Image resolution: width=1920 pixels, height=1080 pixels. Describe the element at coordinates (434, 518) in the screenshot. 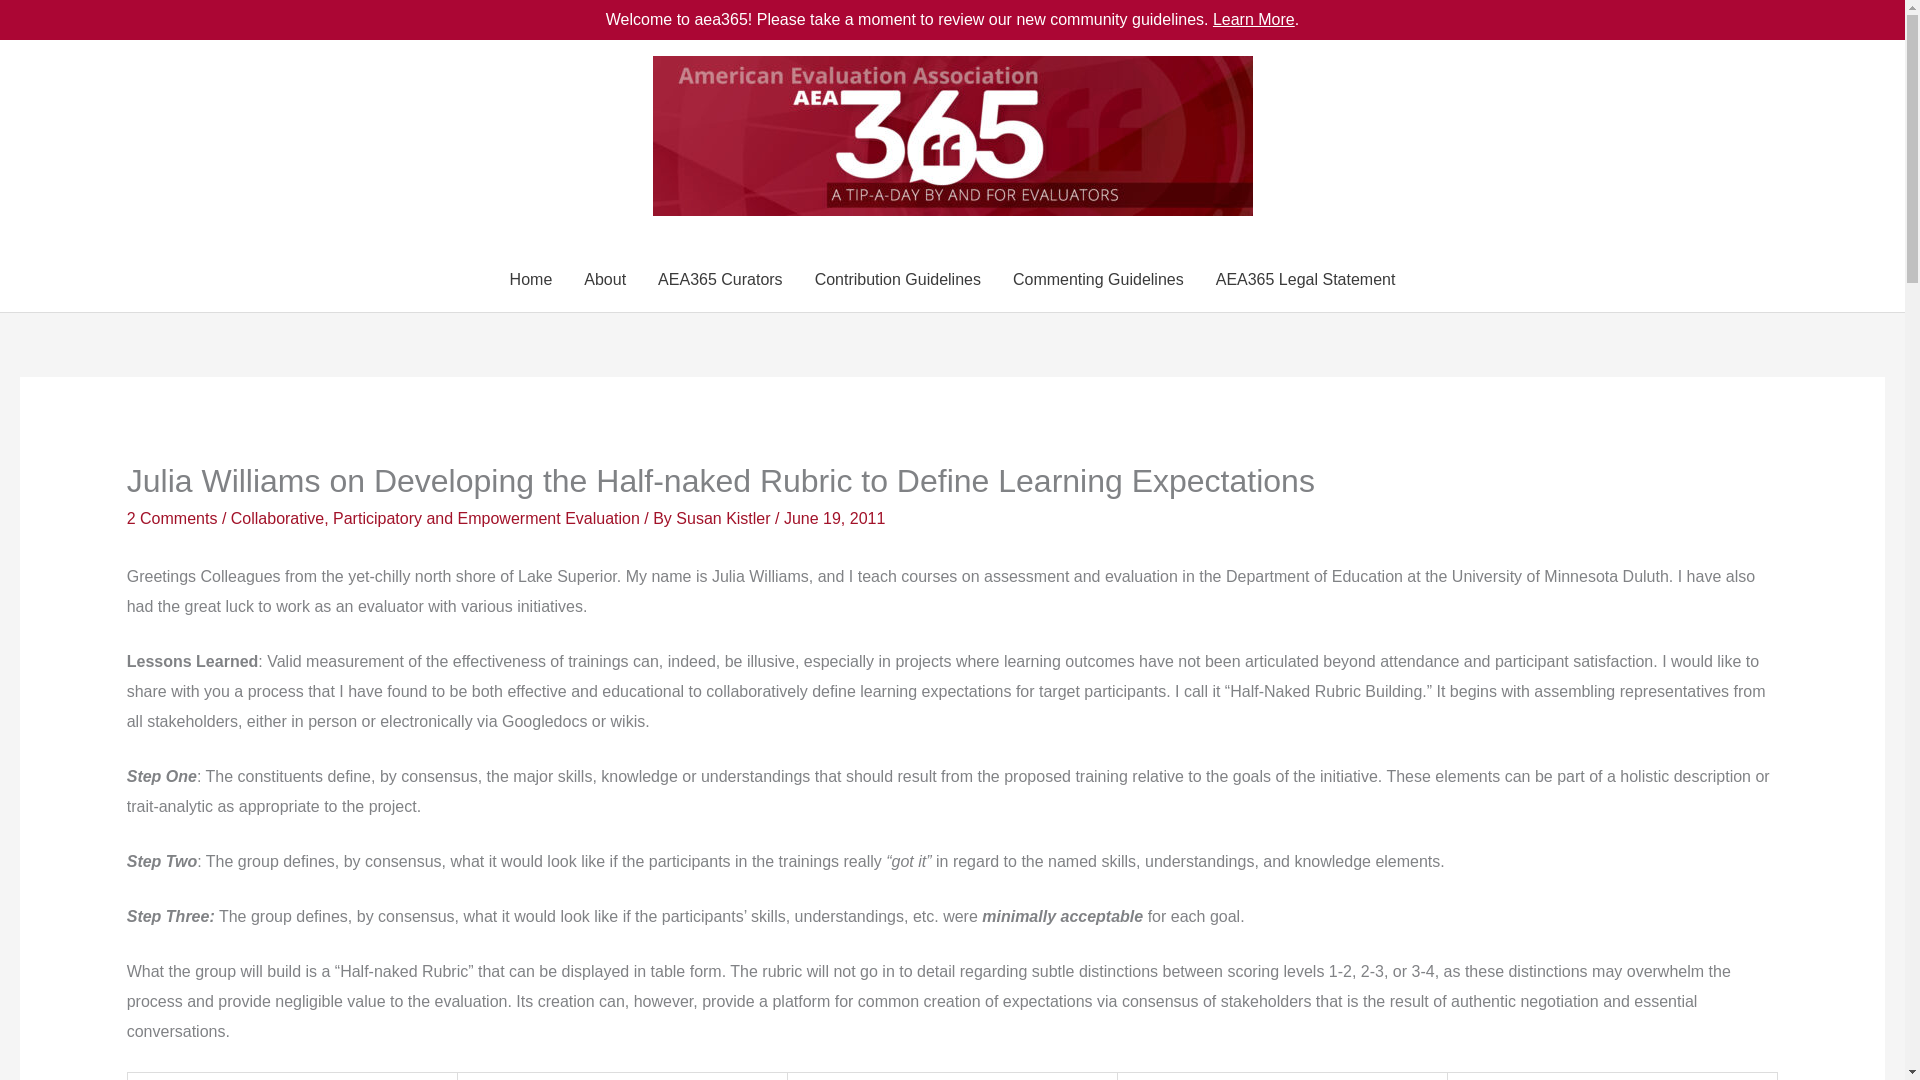

I see `Collaborative, Participatory and Empowerment Evaluation` at that location.